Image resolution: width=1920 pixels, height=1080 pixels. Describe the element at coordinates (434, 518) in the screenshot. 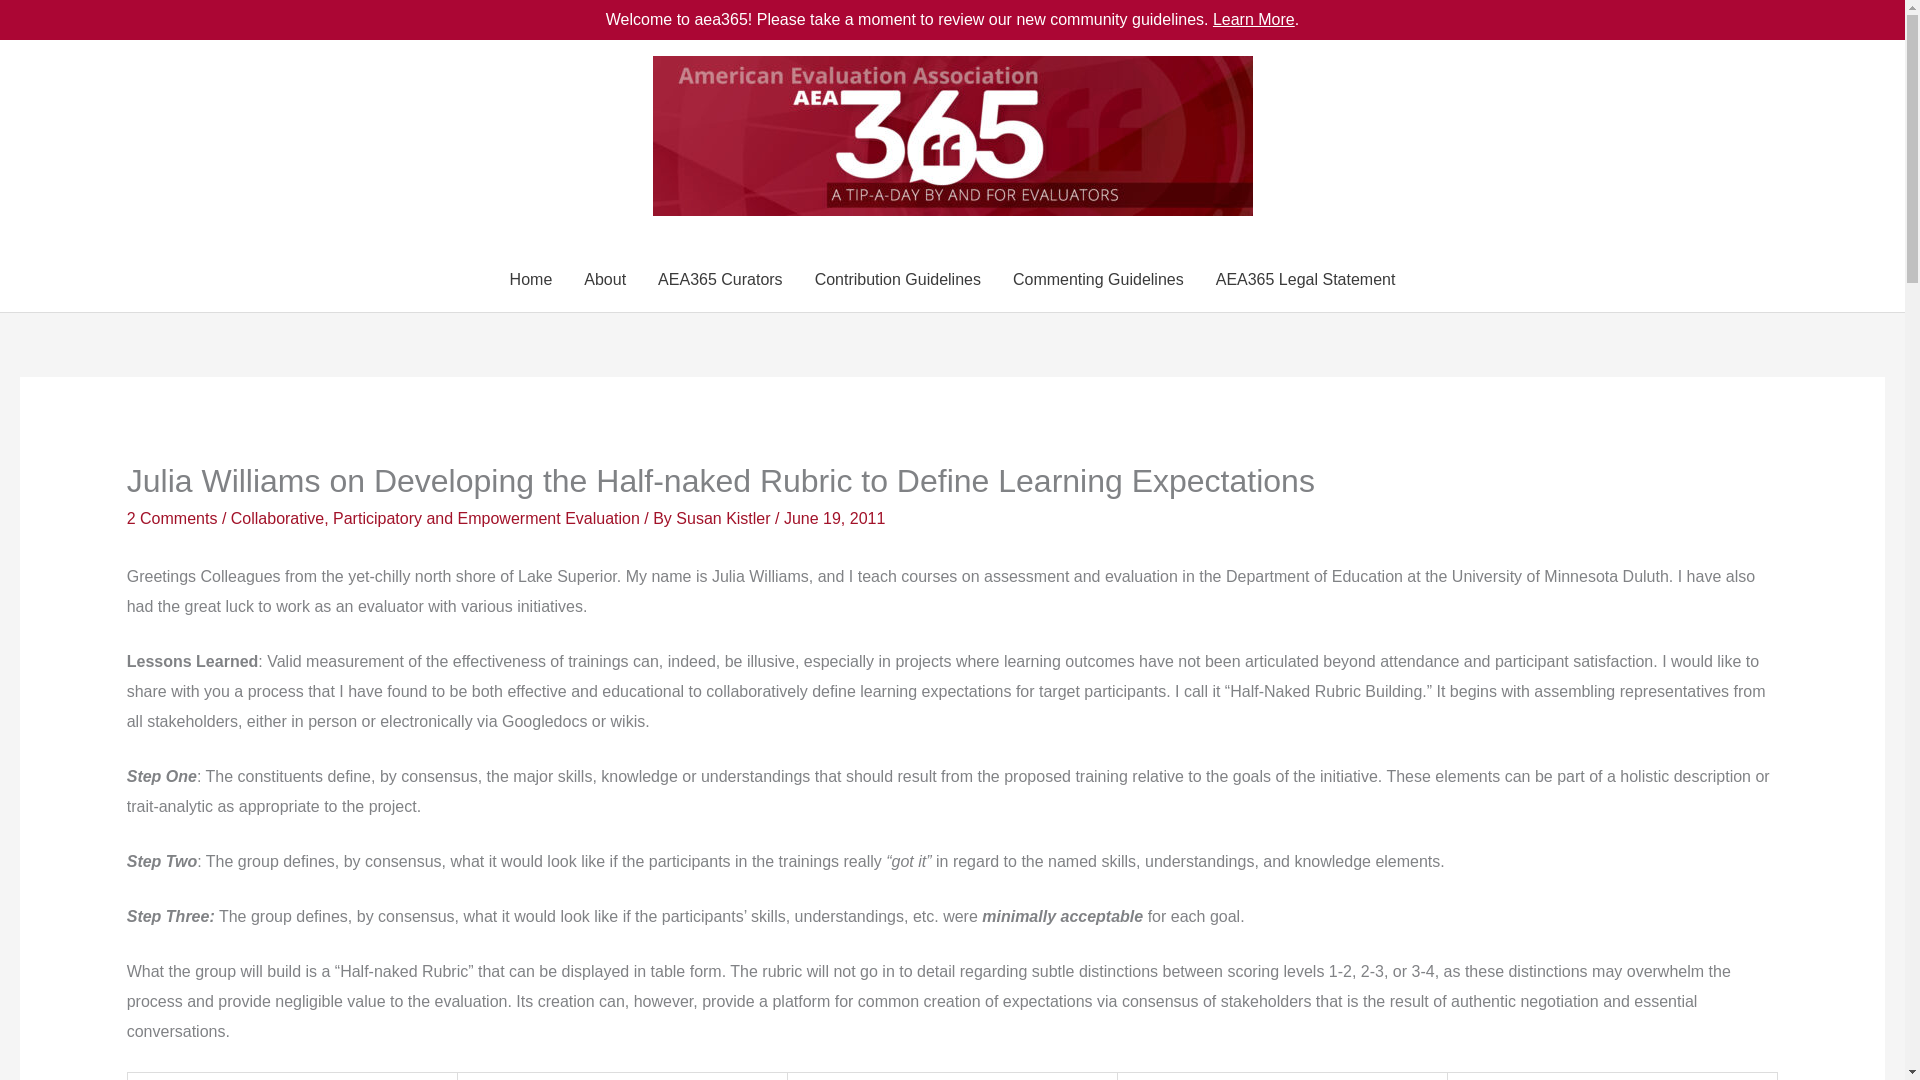

I see `Collaborative, Participatory and Empowerment Evaluation` at that location.